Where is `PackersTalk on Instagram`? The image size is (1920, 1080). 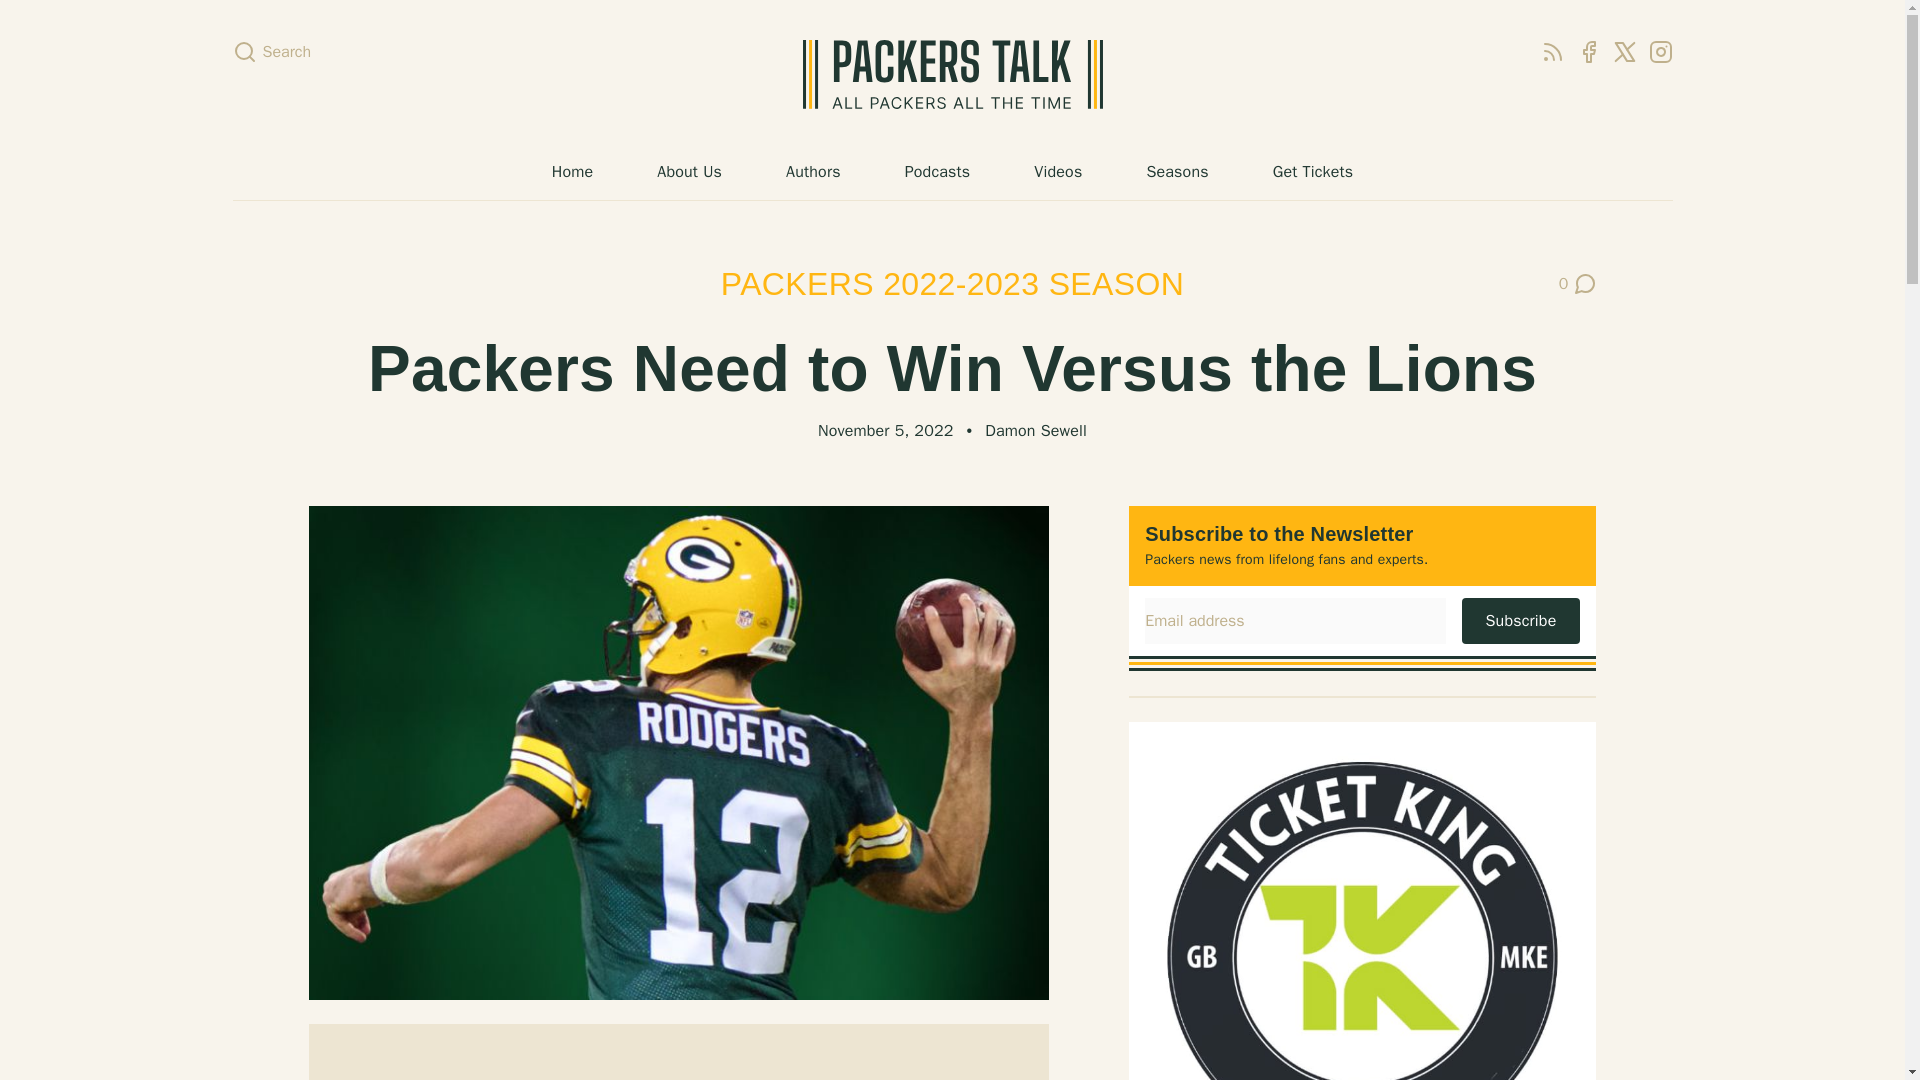 PackersTalk on Instagram is located at coordinates (1660, 51).